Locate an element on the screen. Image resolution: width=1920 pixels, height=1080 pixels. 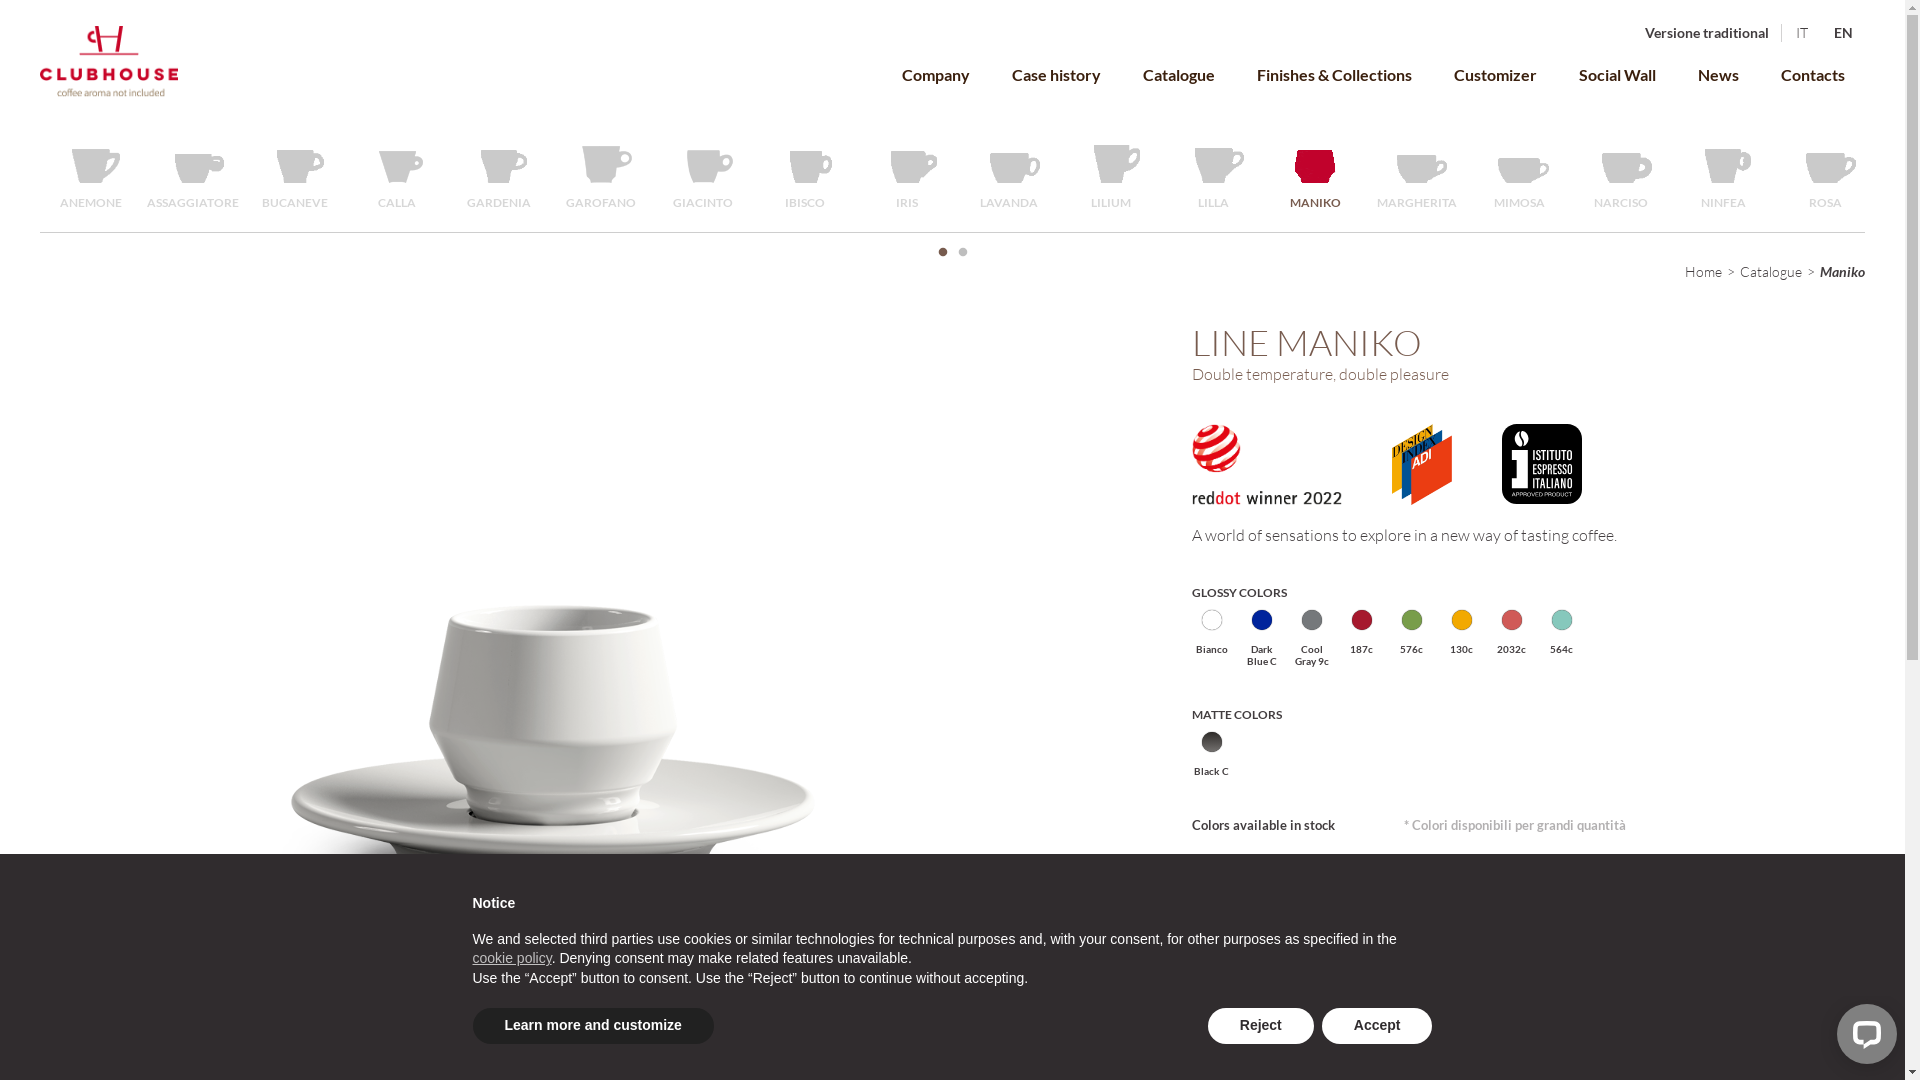
GARDENIA is located at coordinates (499, 173).